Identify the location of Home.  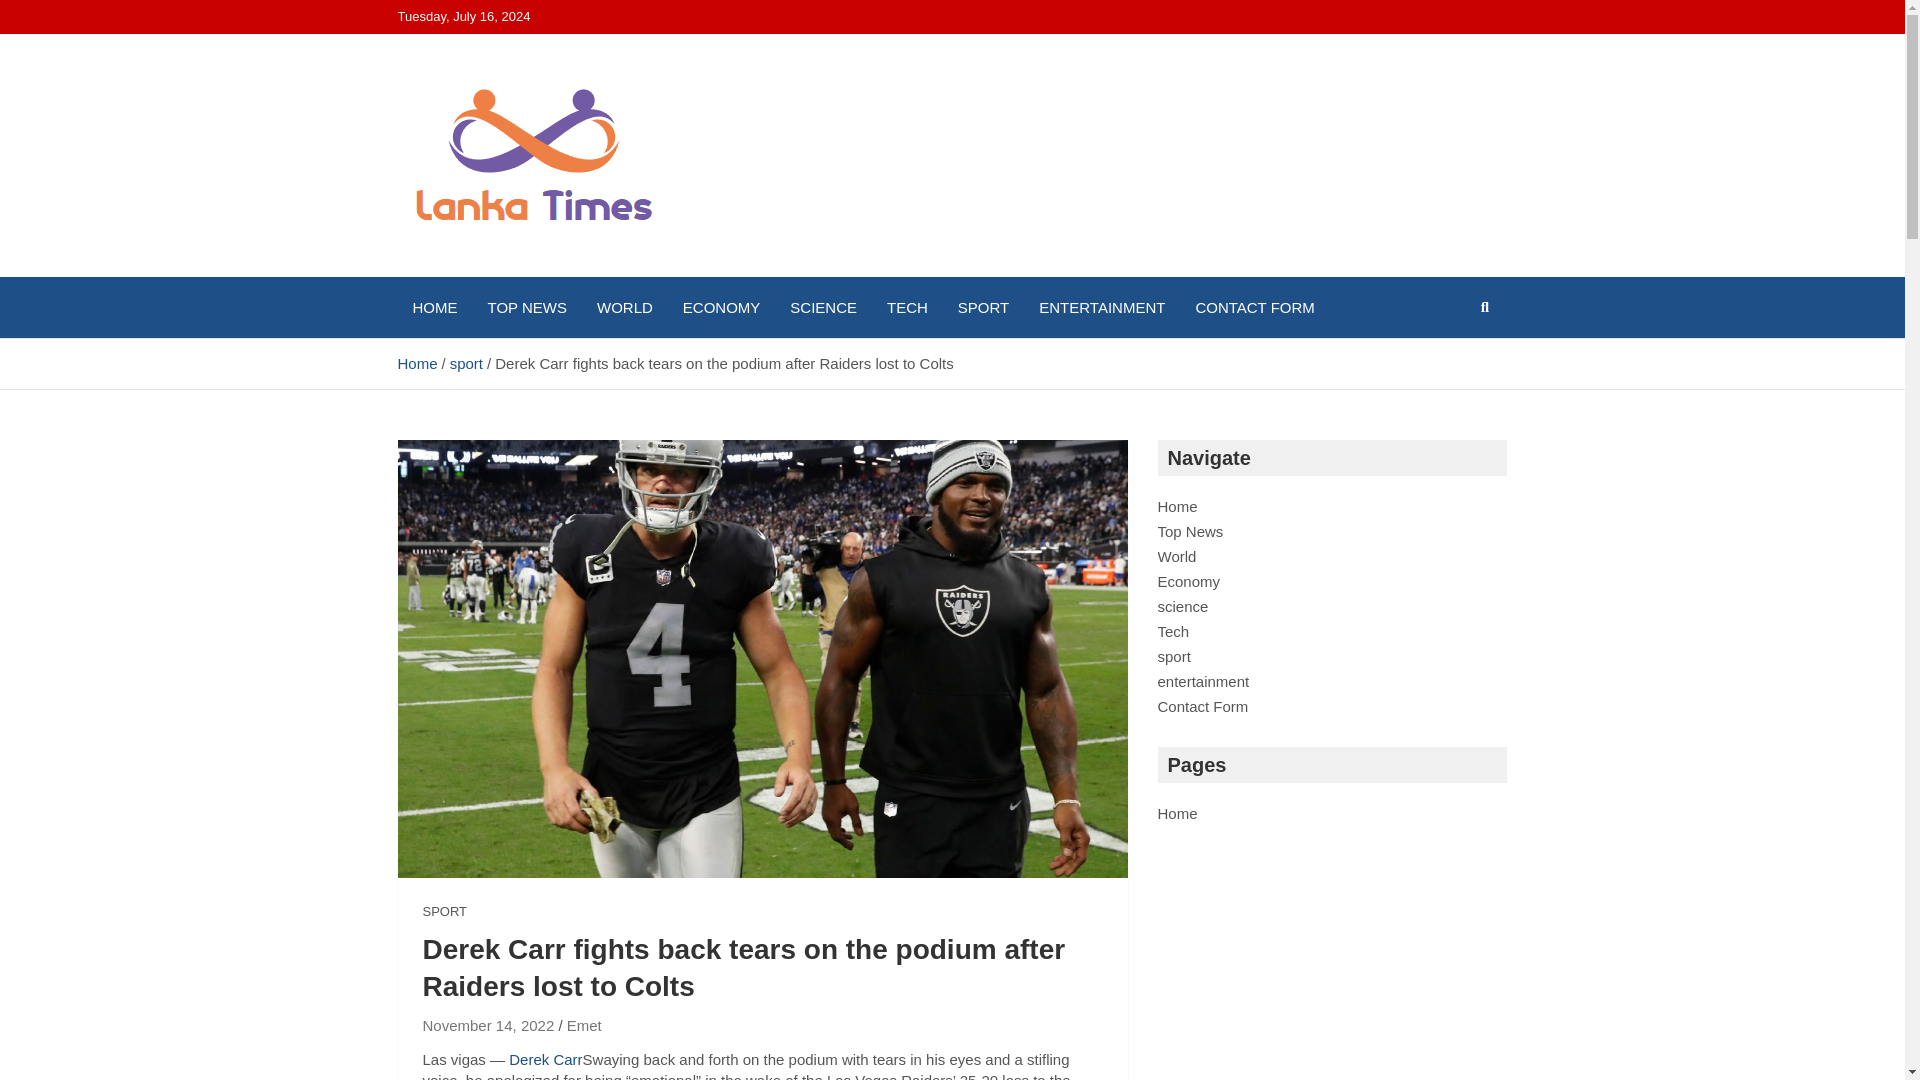
(417, 363).